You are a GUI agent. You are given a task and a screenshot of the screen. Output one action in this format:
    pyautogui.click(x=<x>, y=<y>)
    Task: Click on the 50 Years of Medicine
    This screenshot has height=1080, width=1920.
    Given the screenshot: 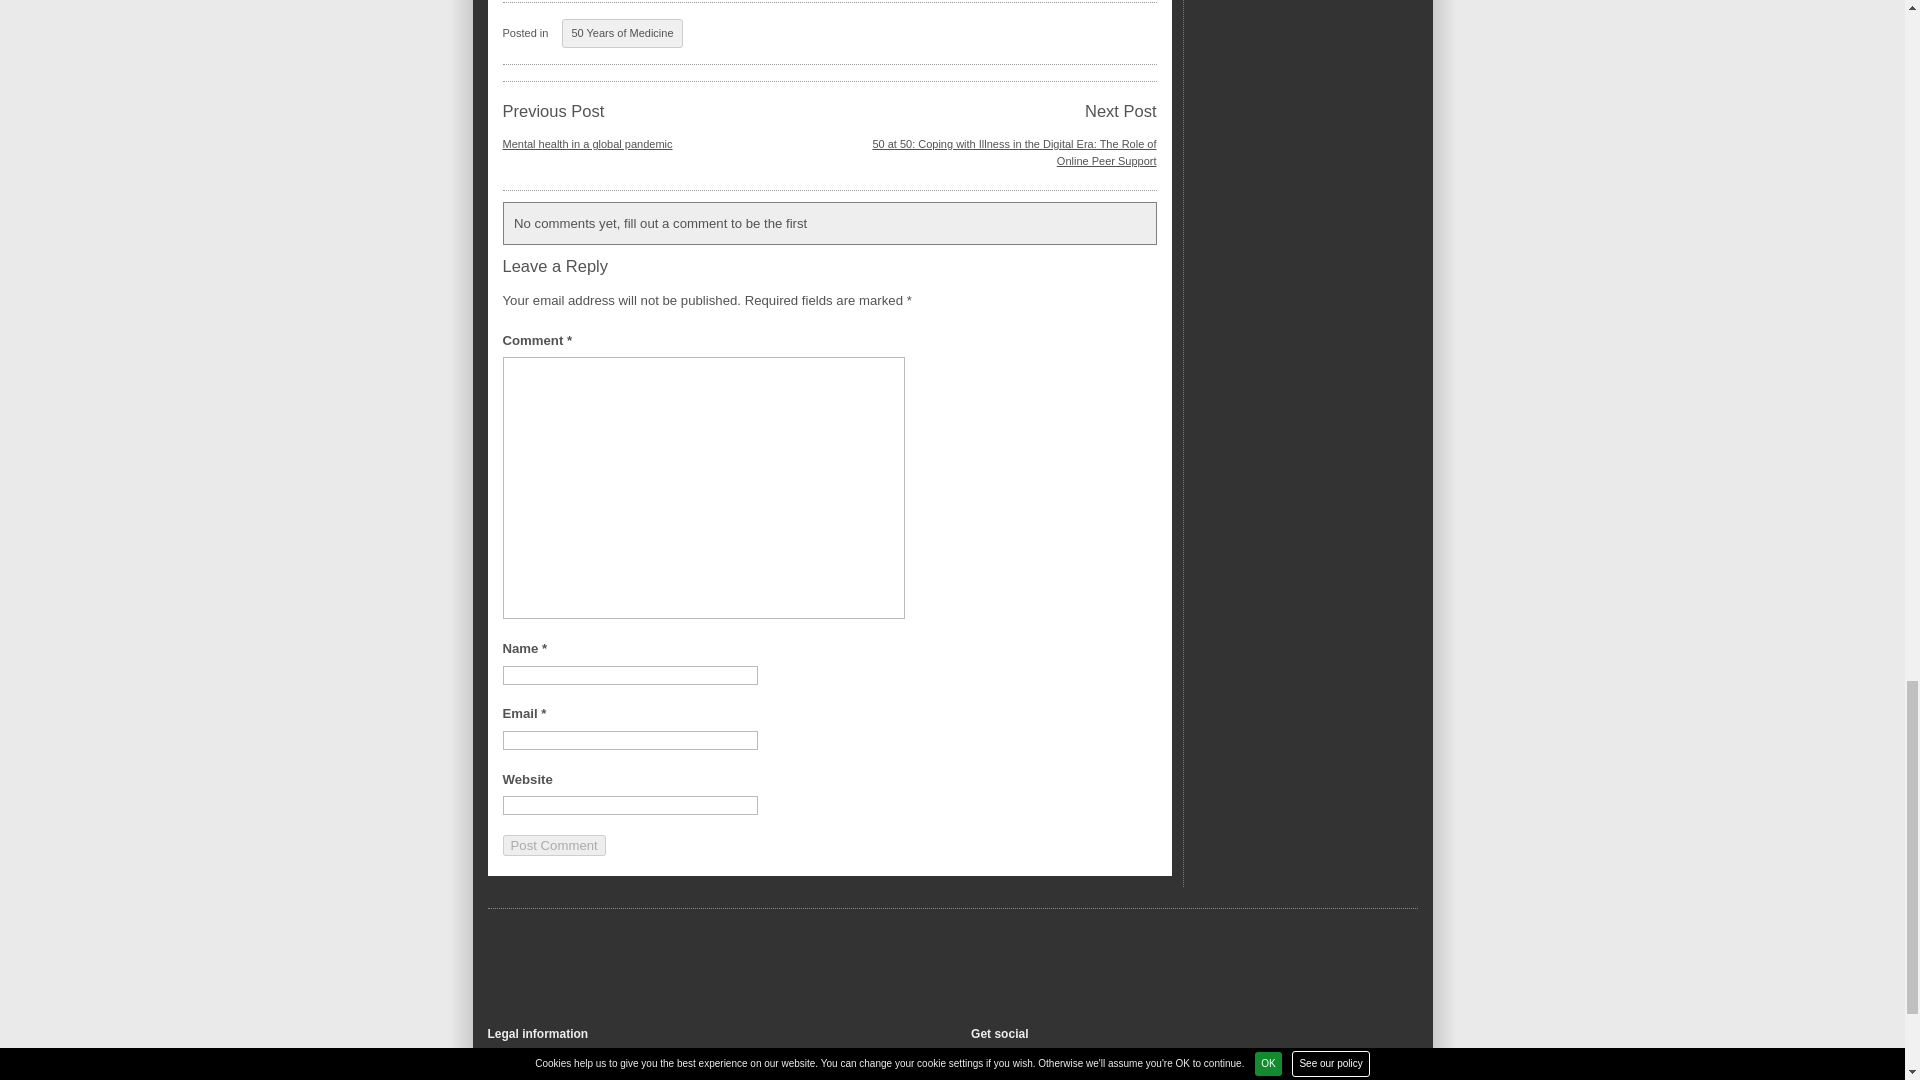 What is the action you would take?
    pyautogui.click(x=622, y=33)
    